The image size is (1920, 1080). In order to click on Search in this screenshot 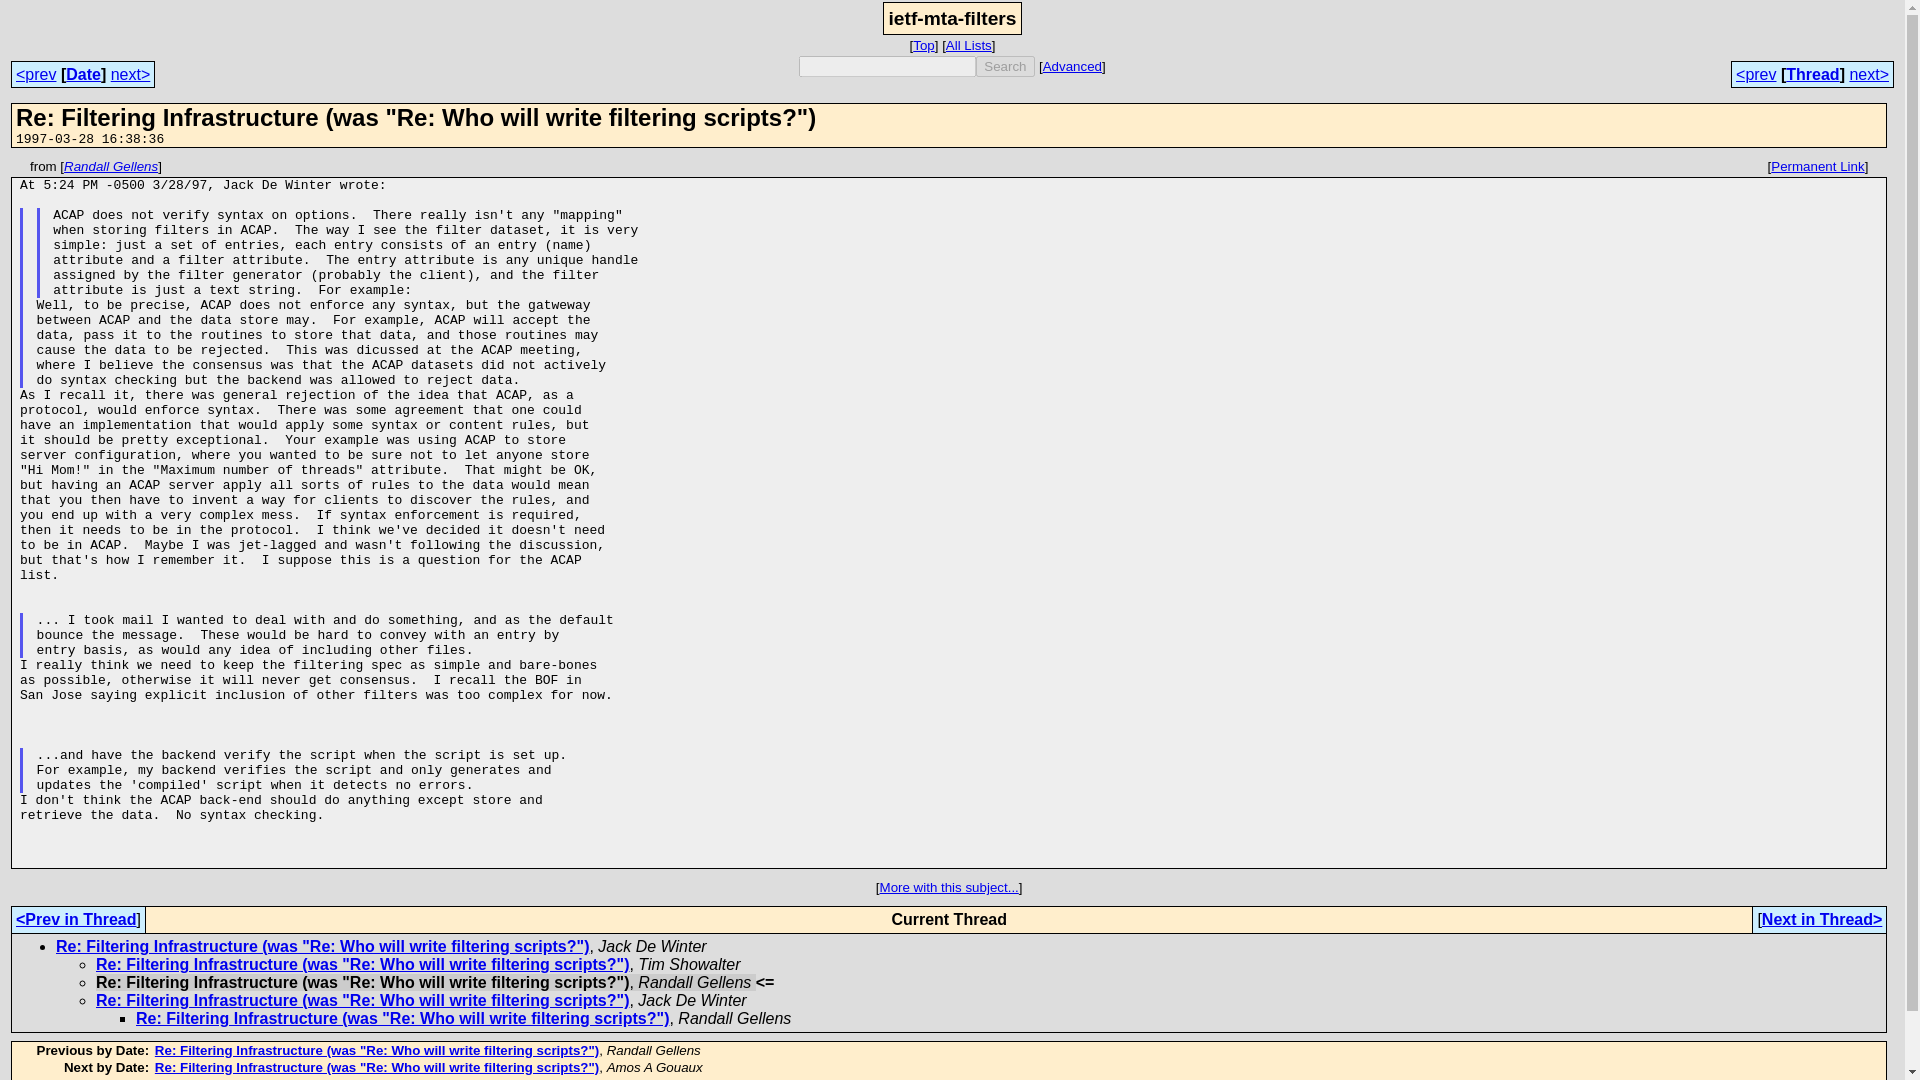, I will do `click(1004, 66)`.